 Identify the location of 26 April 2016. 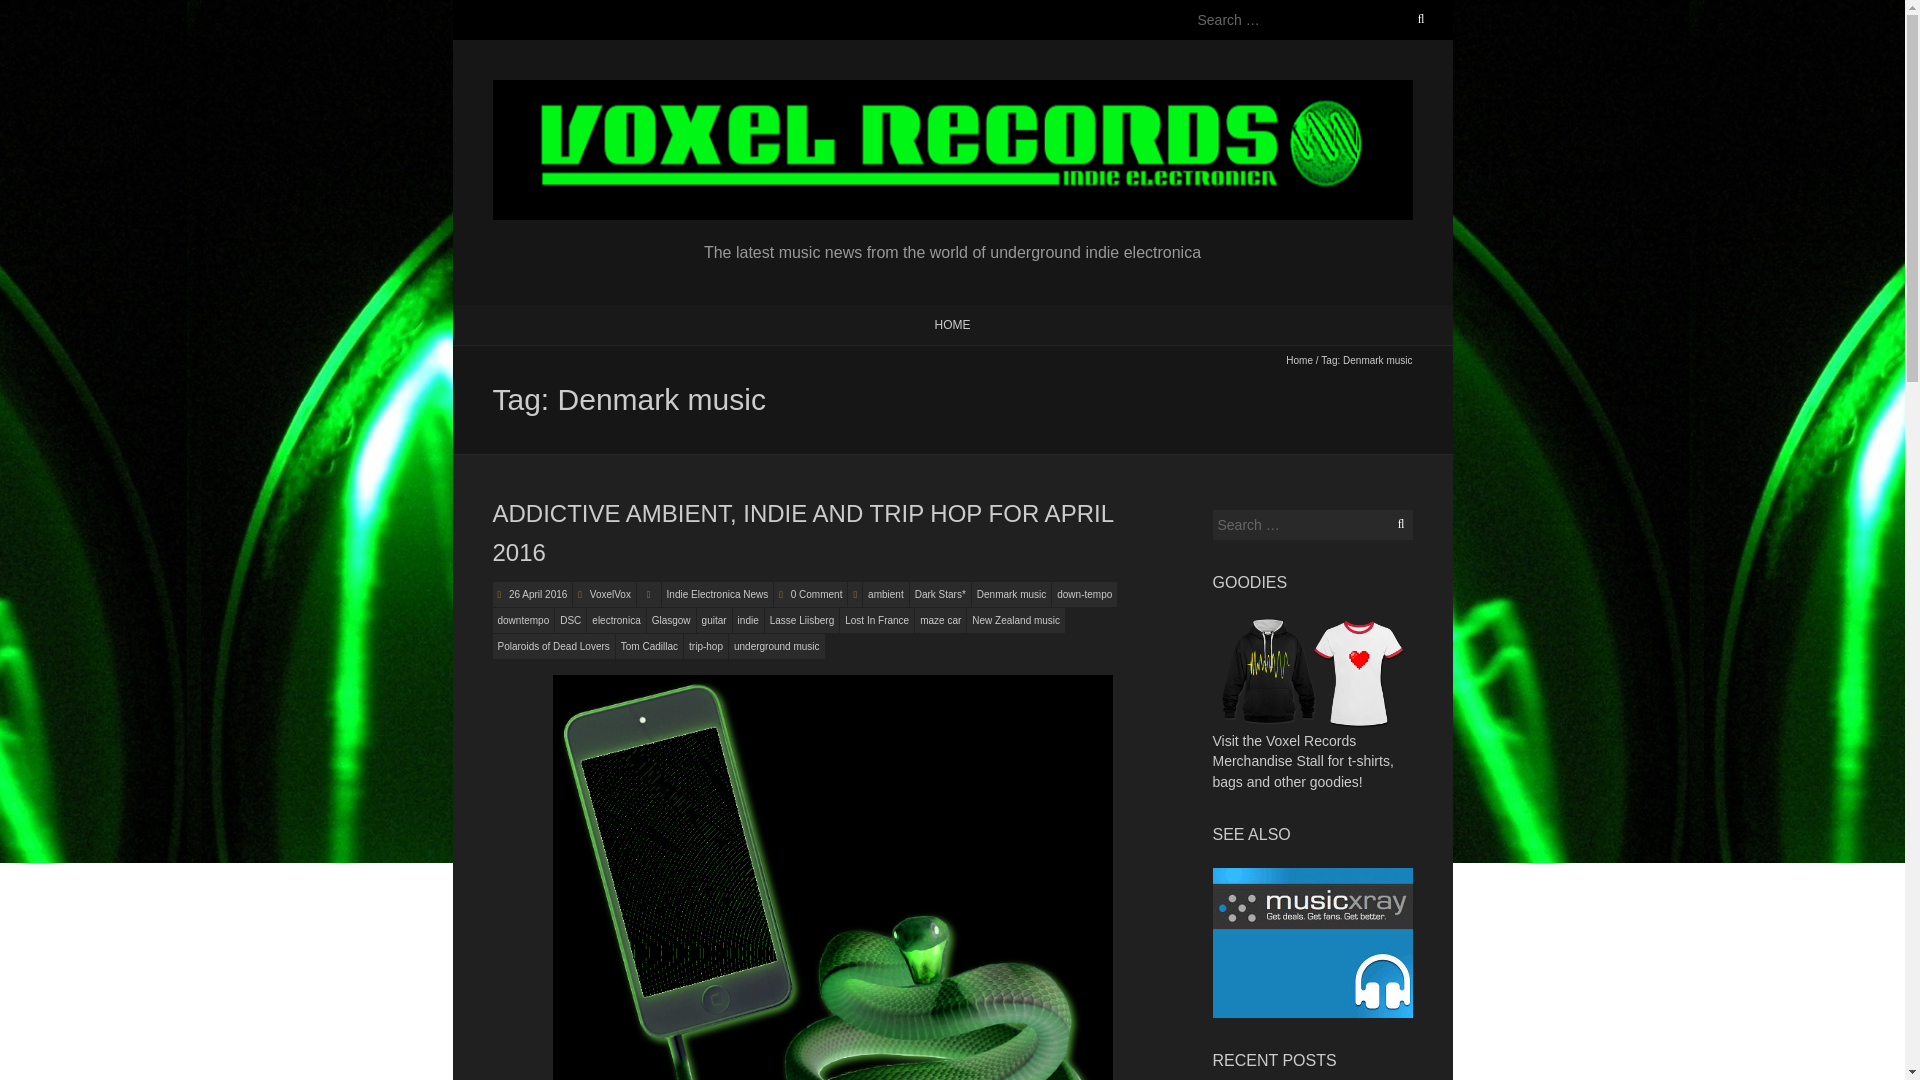
(536, 594).